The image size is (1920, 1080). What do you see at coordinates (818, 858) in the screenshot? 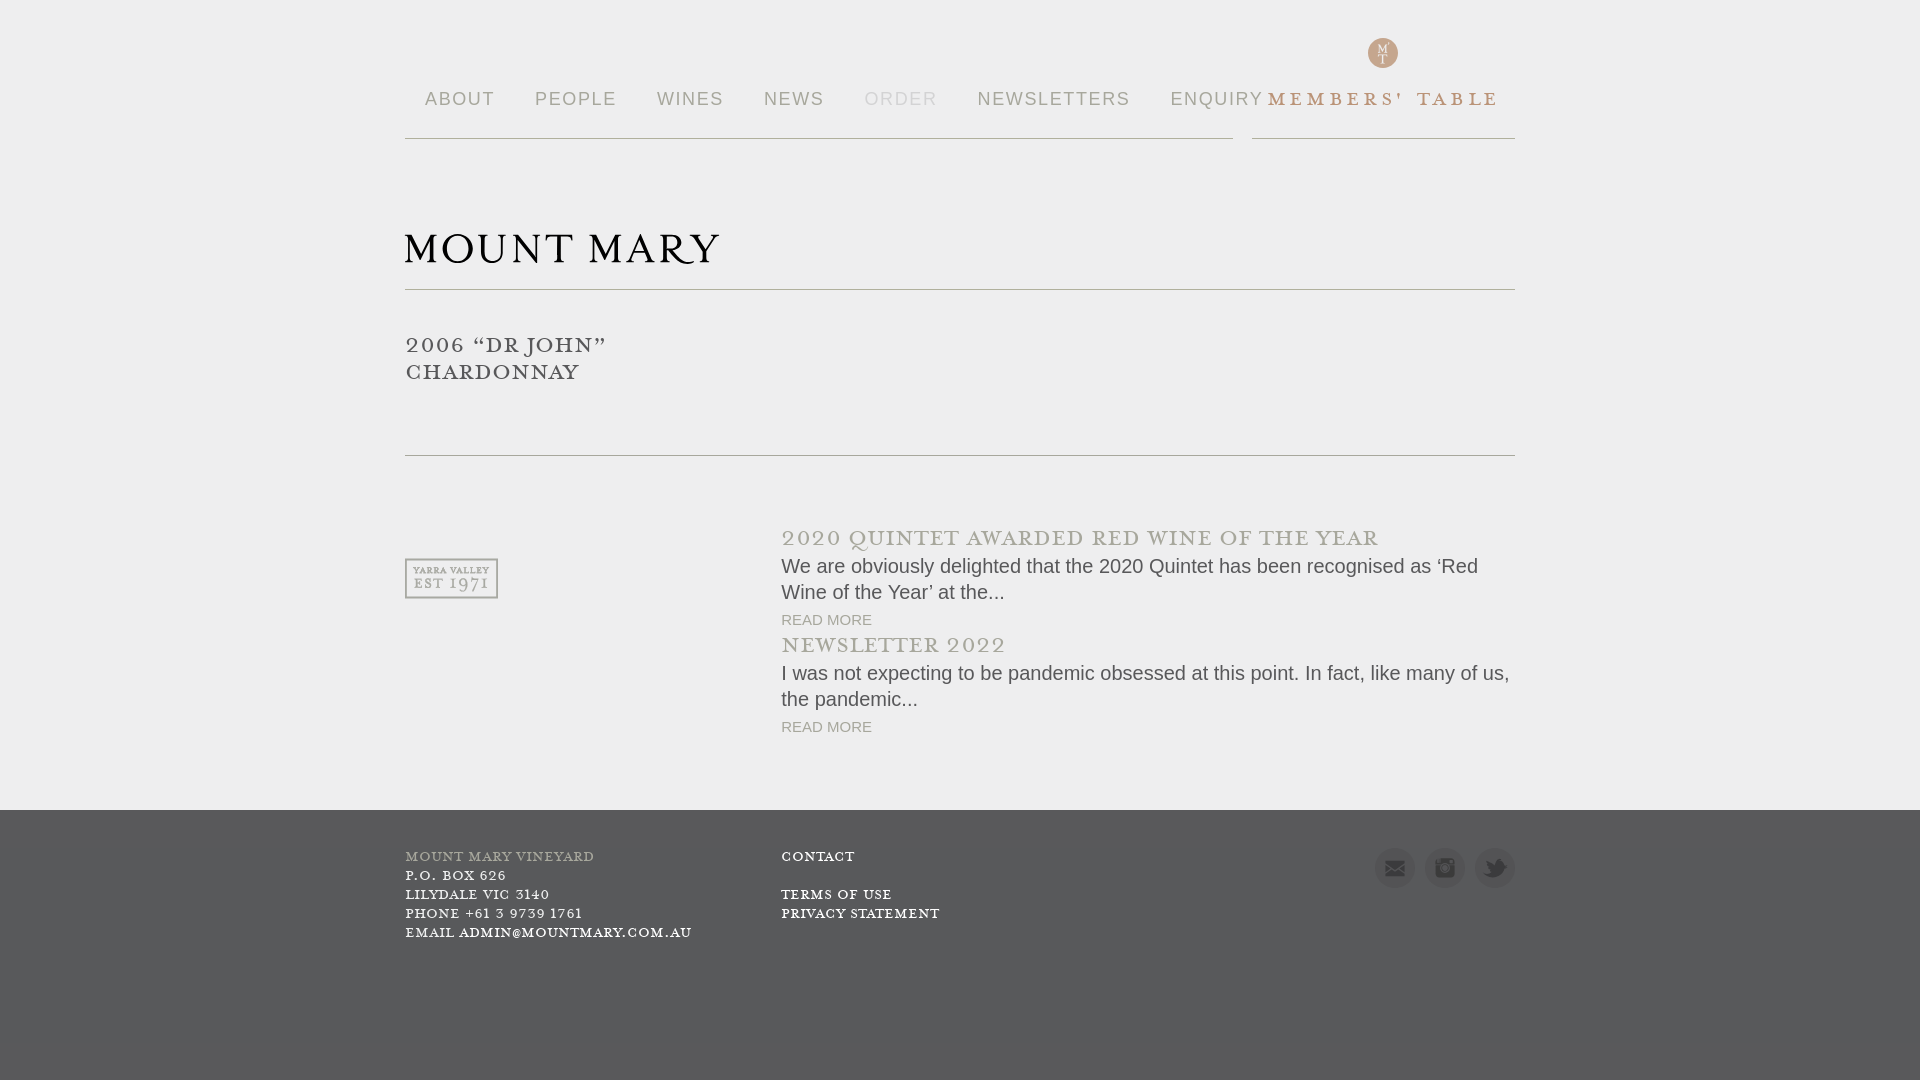
I see `CONTACT` at bounding box center [818, 858].